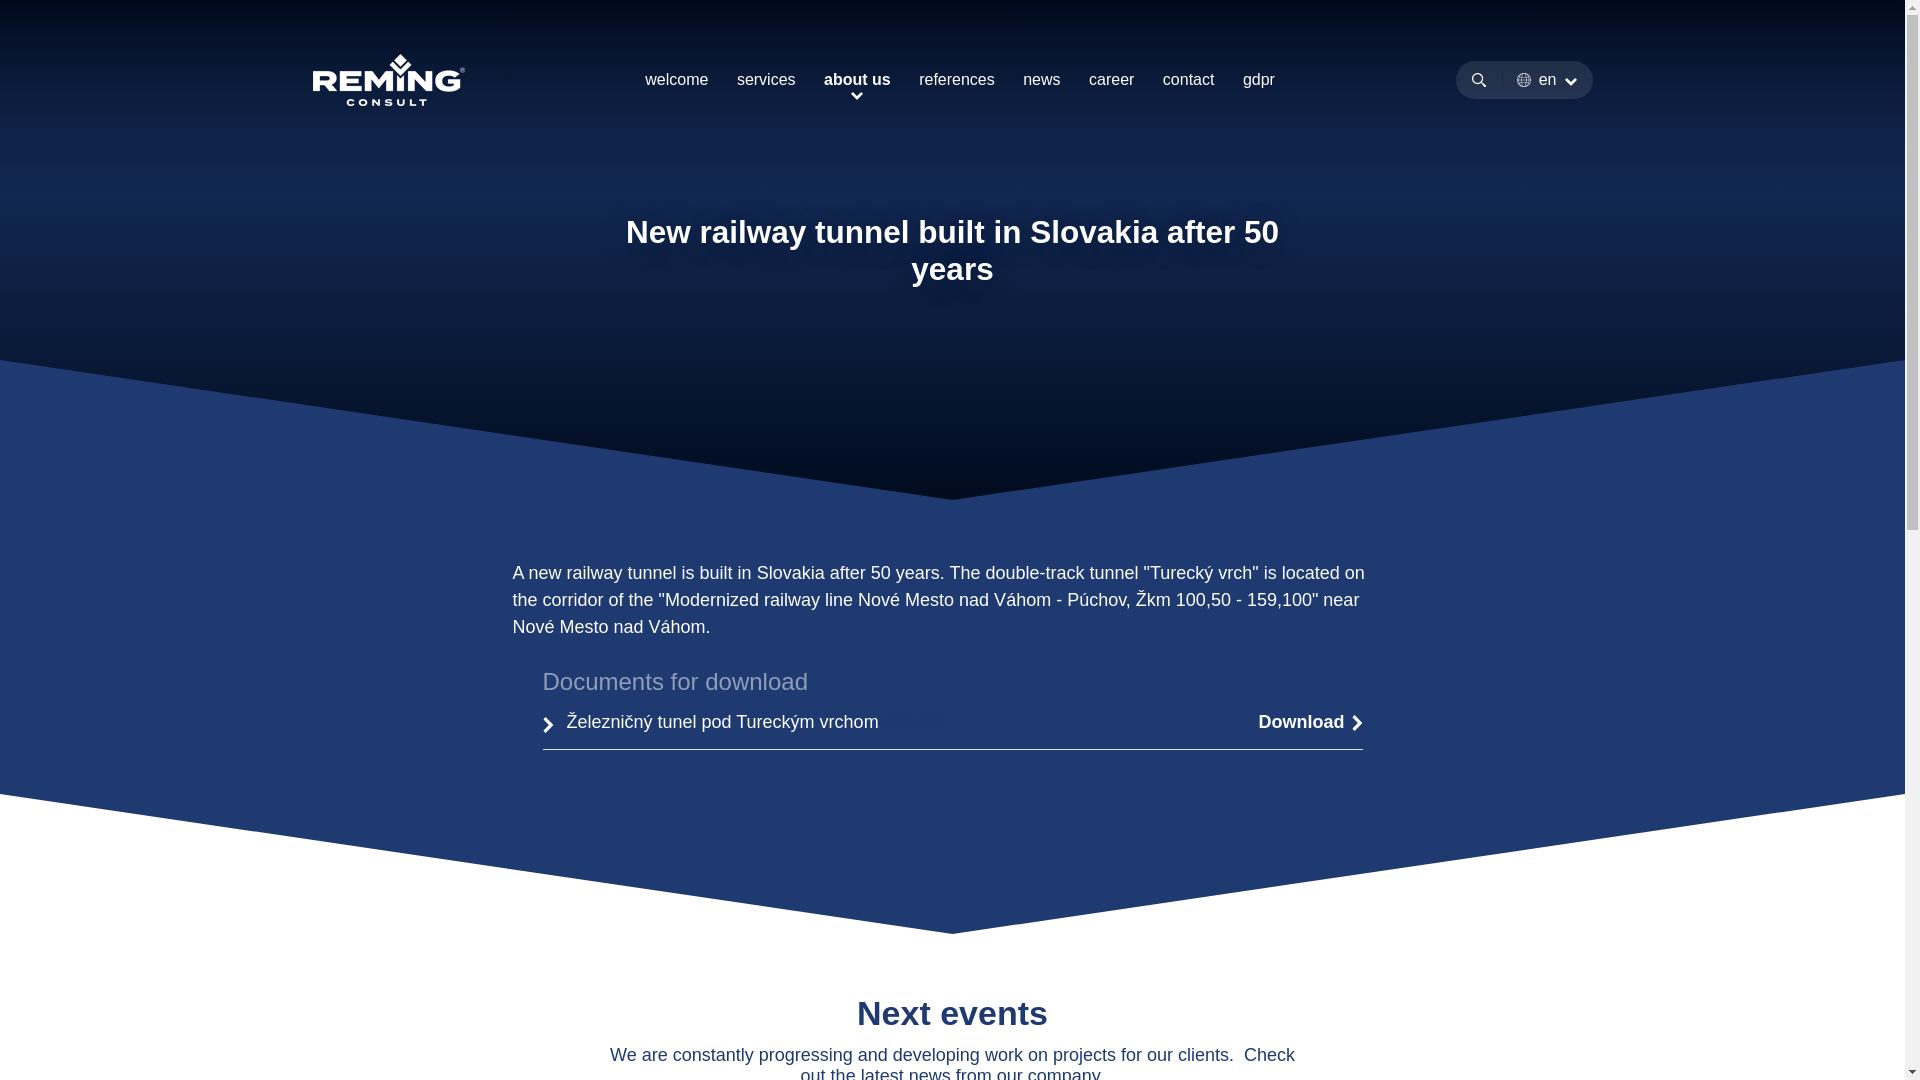  I want to click on contact, so click(1189, 79).